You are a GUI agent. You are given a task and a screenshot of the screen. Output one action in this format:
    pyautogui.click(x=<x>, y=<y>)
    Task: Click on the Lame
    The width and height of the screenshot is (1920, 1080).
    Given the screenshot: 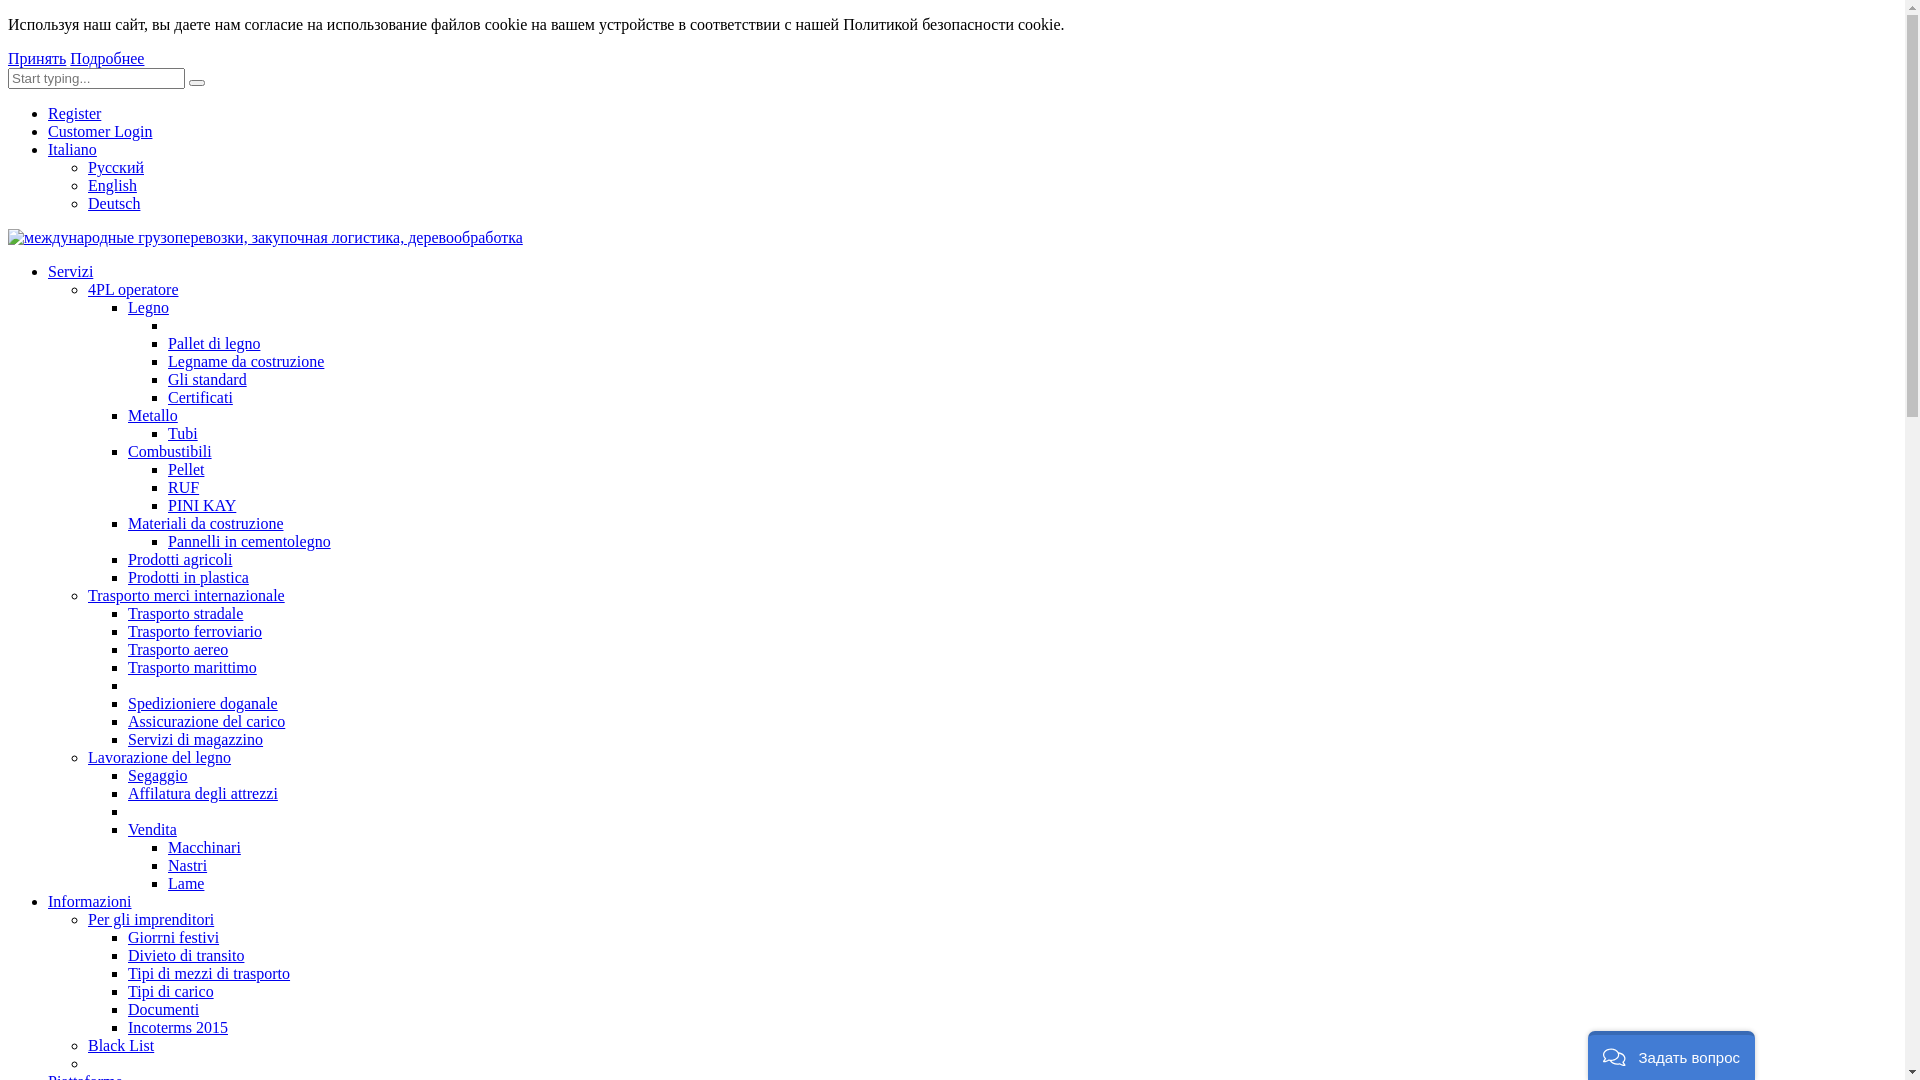 What is the action you would take?
    pyautogui.click(x=186, y=884)
    